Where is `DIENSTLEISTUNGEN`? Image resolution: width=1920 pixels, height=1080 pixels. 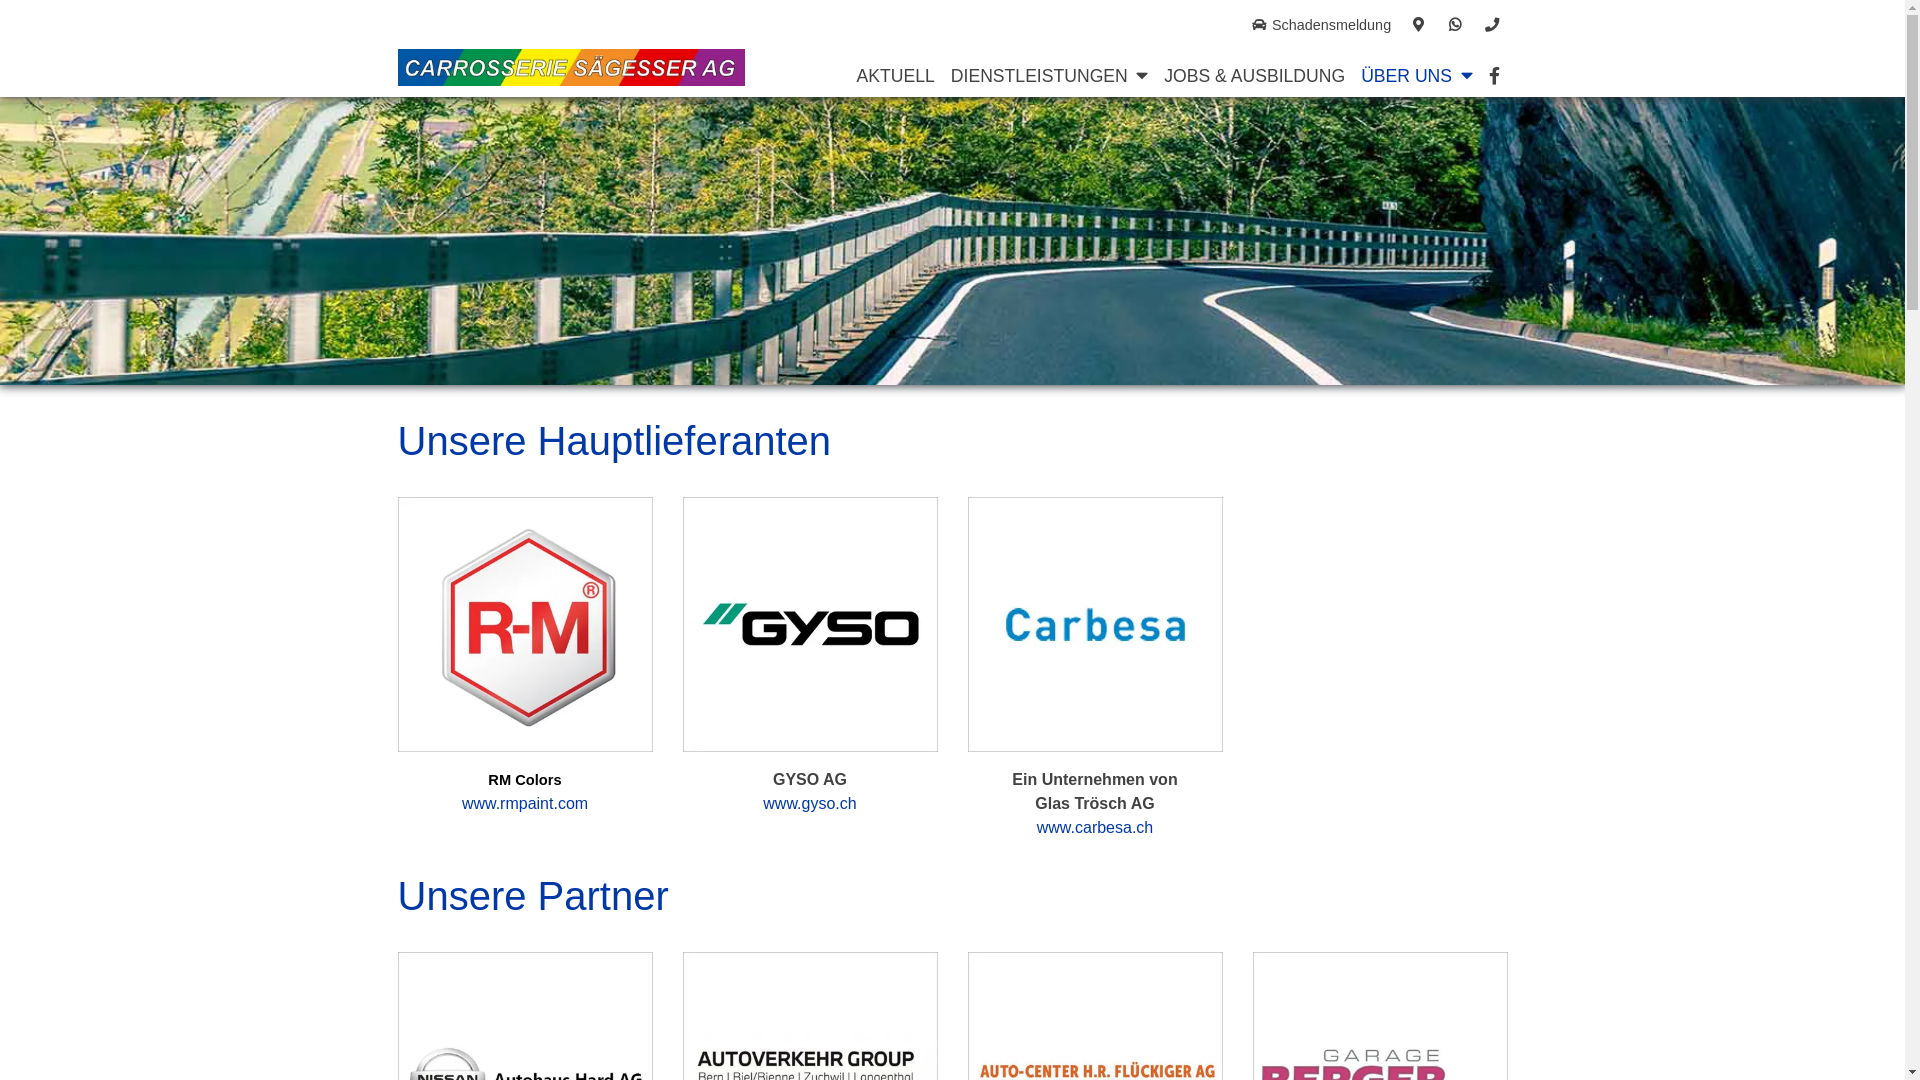
DIENSTLEISTUNGEN is located at coordinates (1036, 75).